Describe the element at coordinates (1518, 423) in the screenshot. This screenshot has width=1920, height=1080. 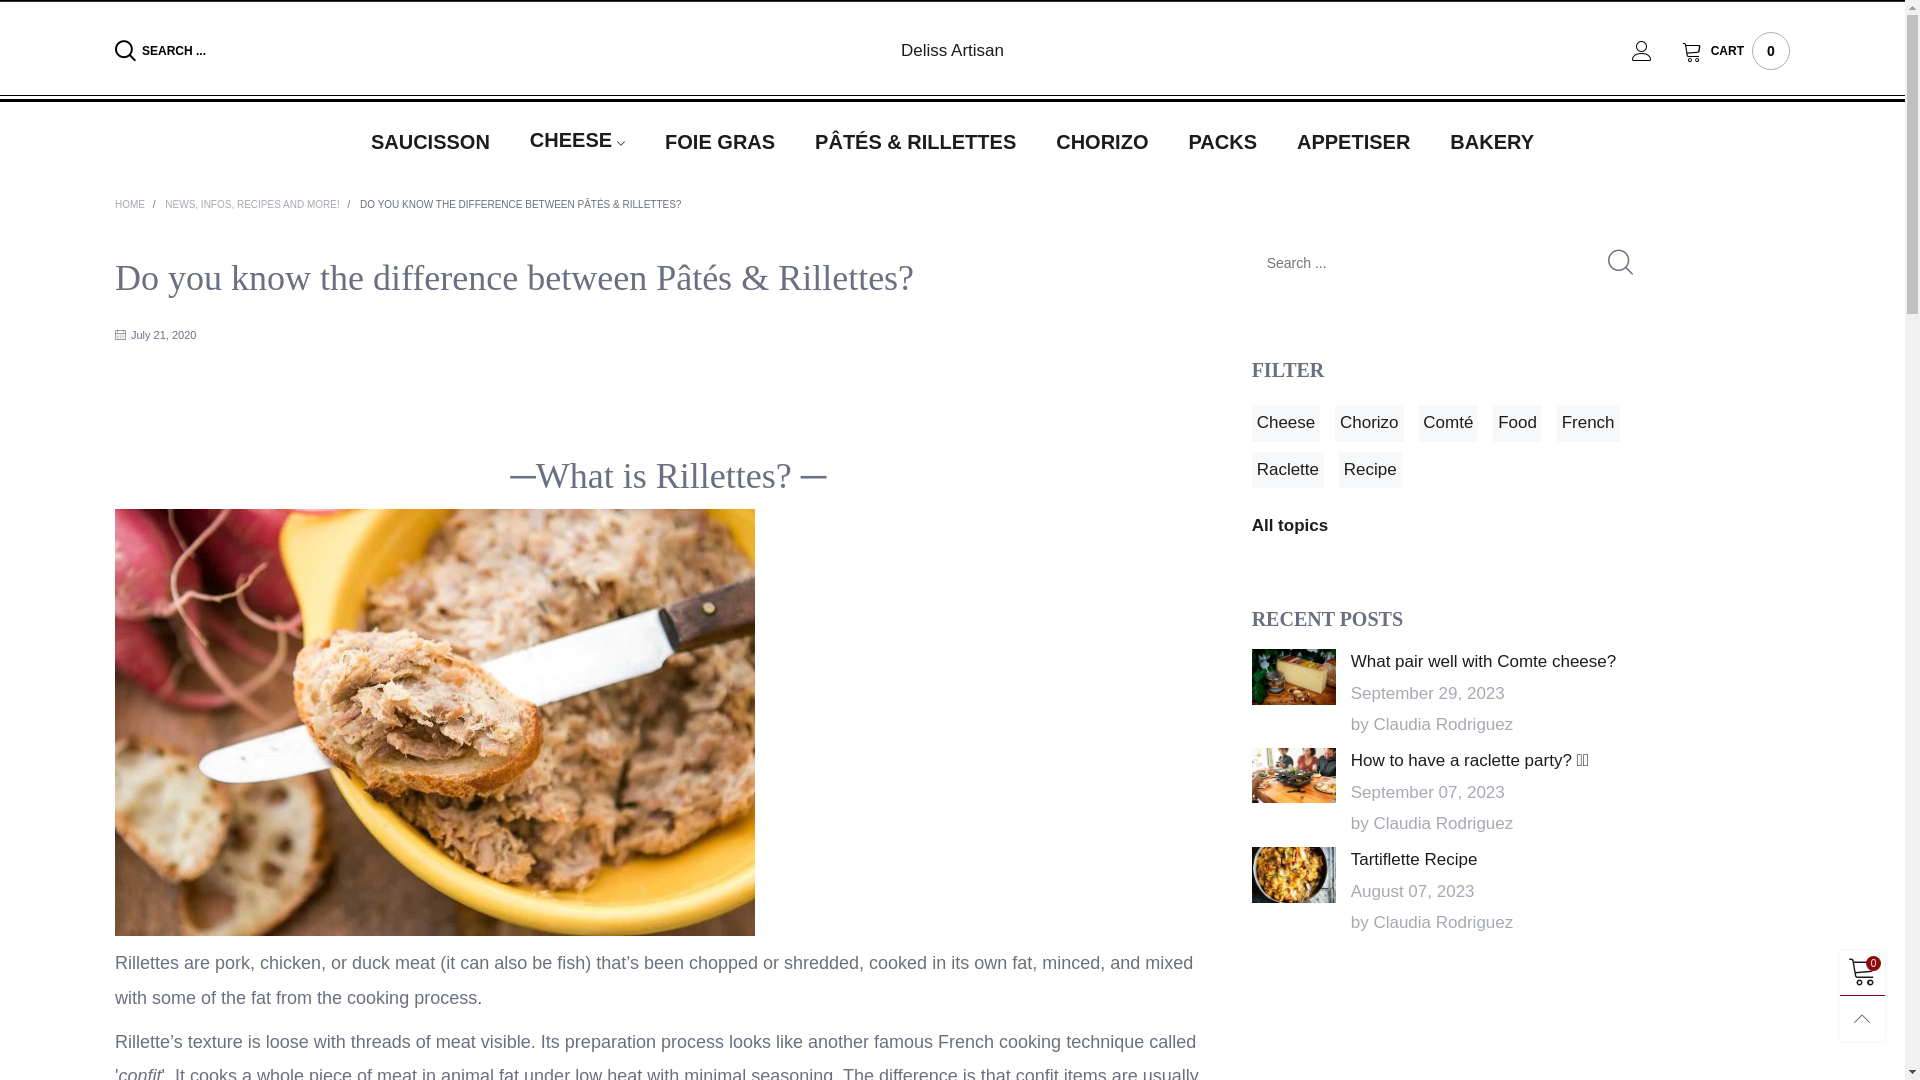
I see `Food` at that location.